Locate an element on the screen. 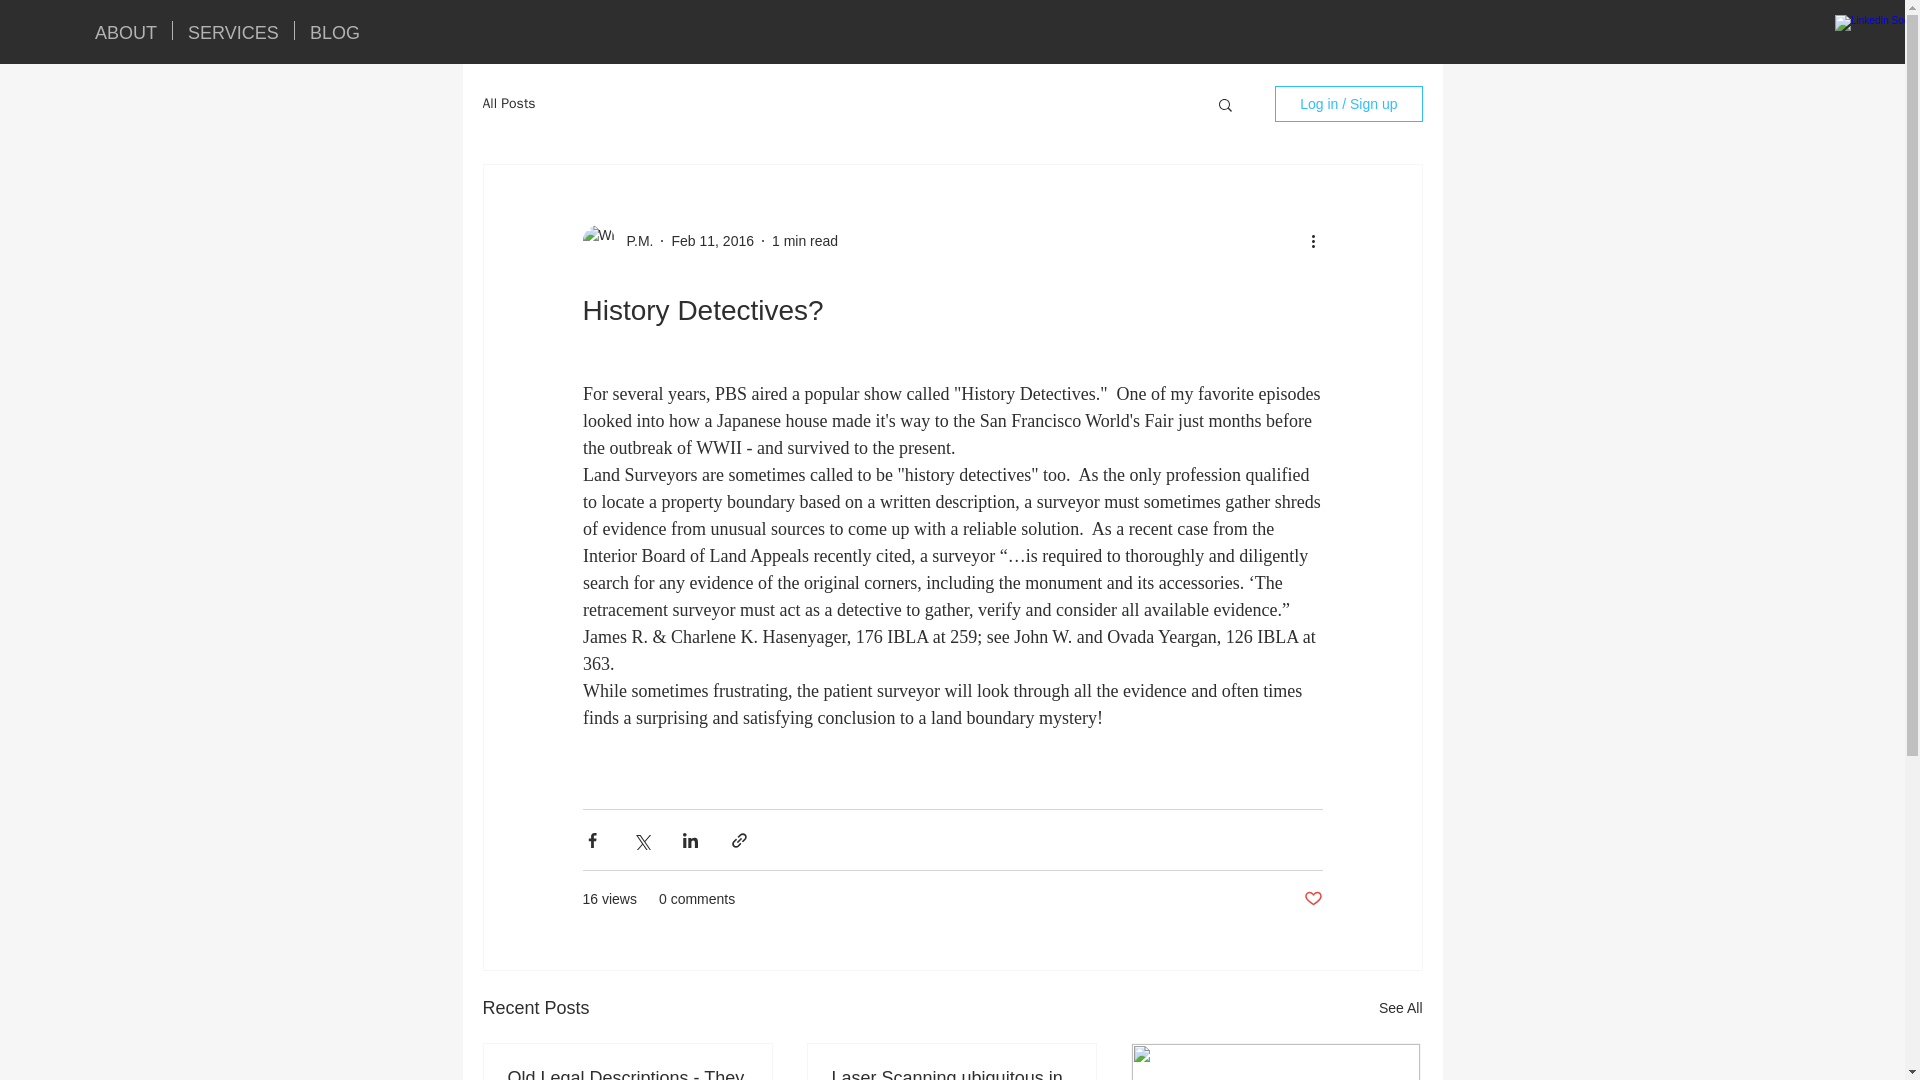 This screenshot has height=1080, width=1920. All Posts is located at coordinates (508, 104).